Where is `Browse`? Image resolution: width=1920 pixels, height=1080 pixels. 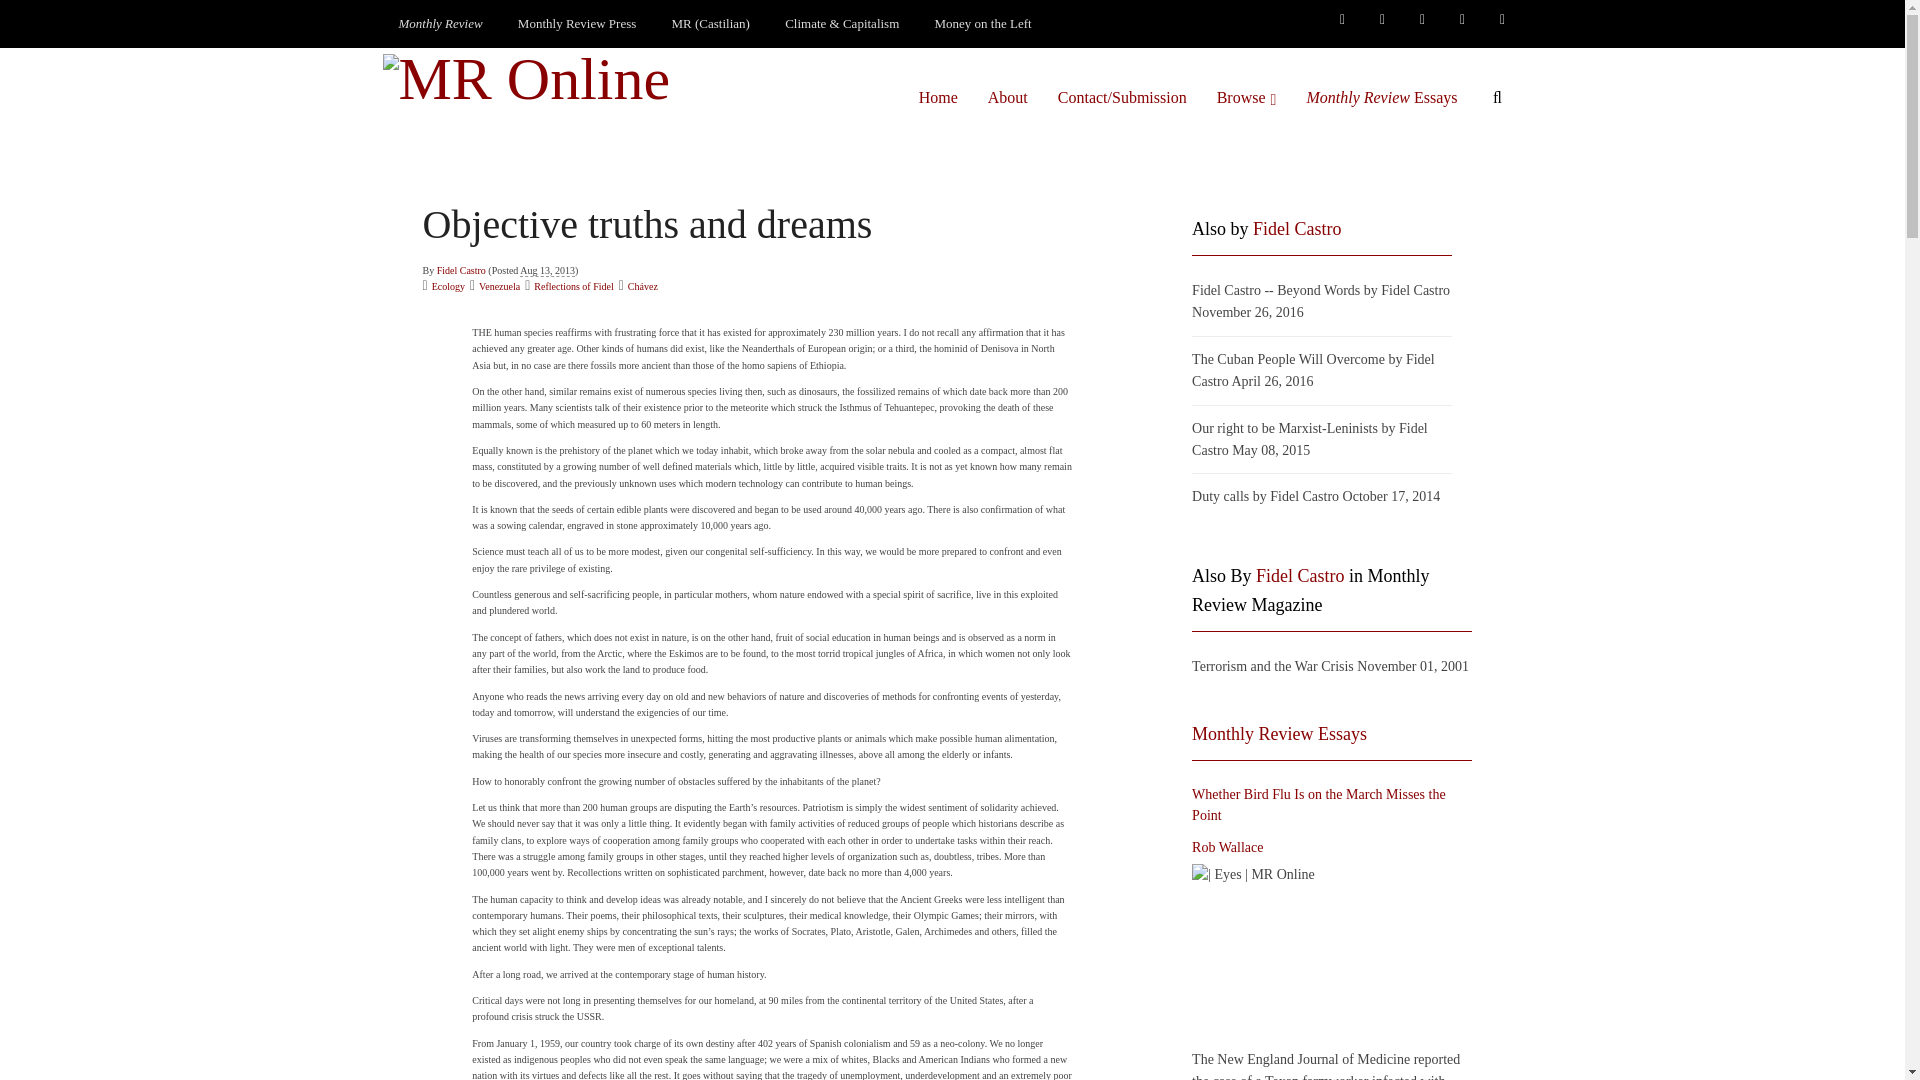
Browse is located at coordinates (1246, 97).